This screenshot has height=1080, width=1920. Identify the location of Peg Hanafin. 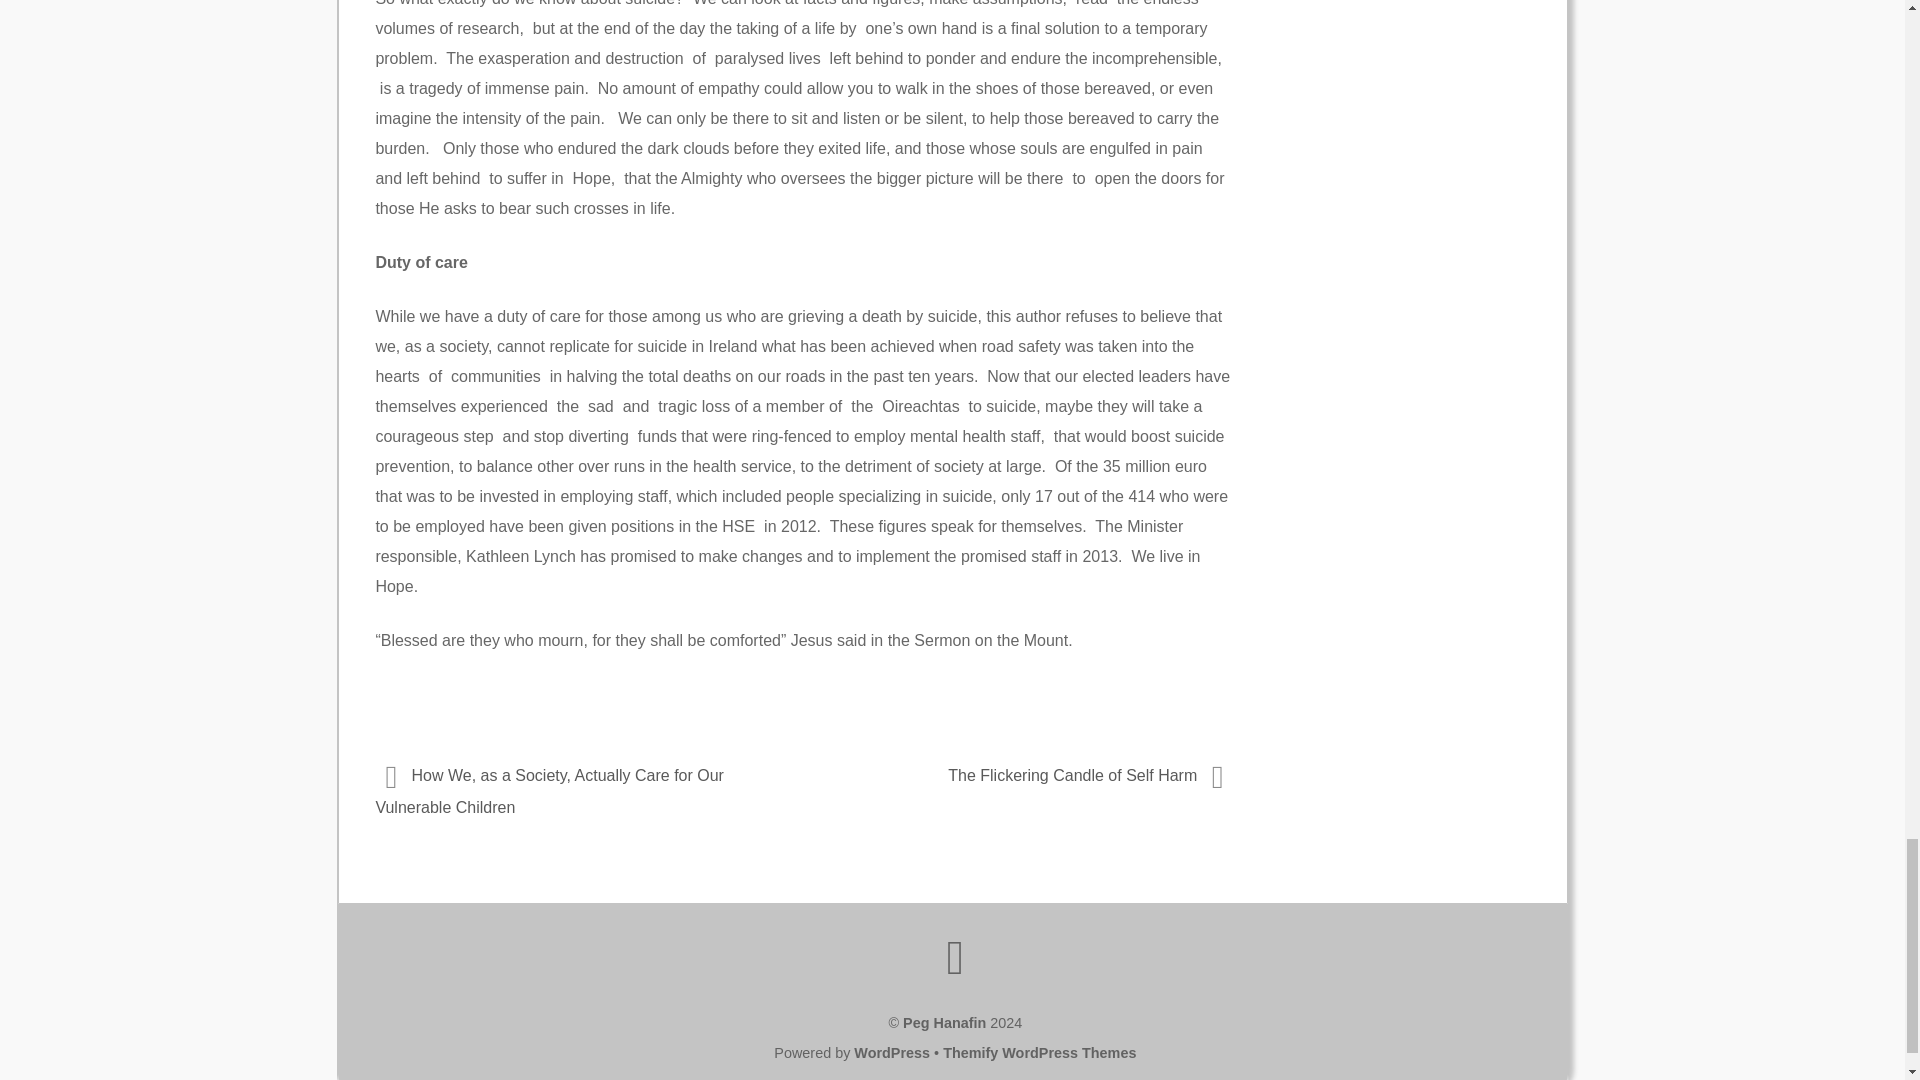
(944, 1023).